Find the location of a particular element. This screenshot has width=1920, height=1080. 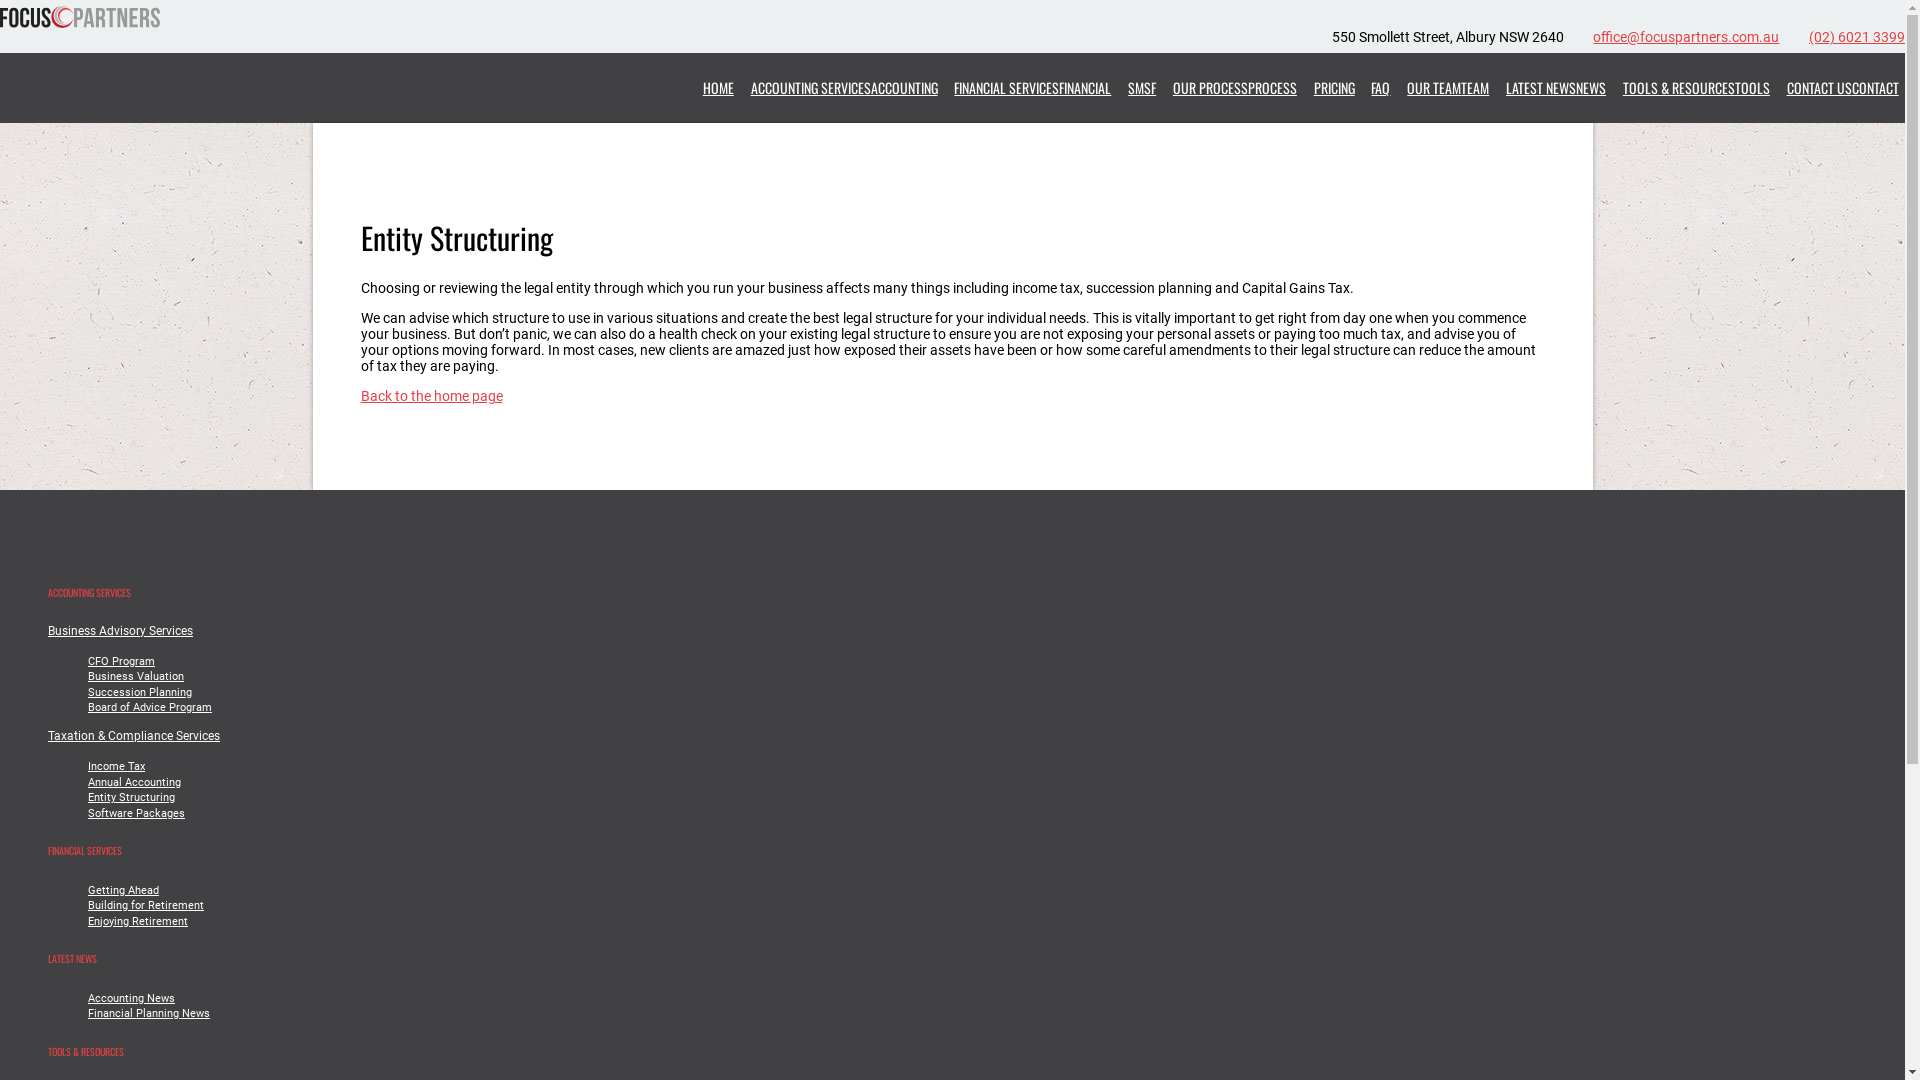

TOOLS & RESOURCESTOOLS is located at coordinates (1696, 88).